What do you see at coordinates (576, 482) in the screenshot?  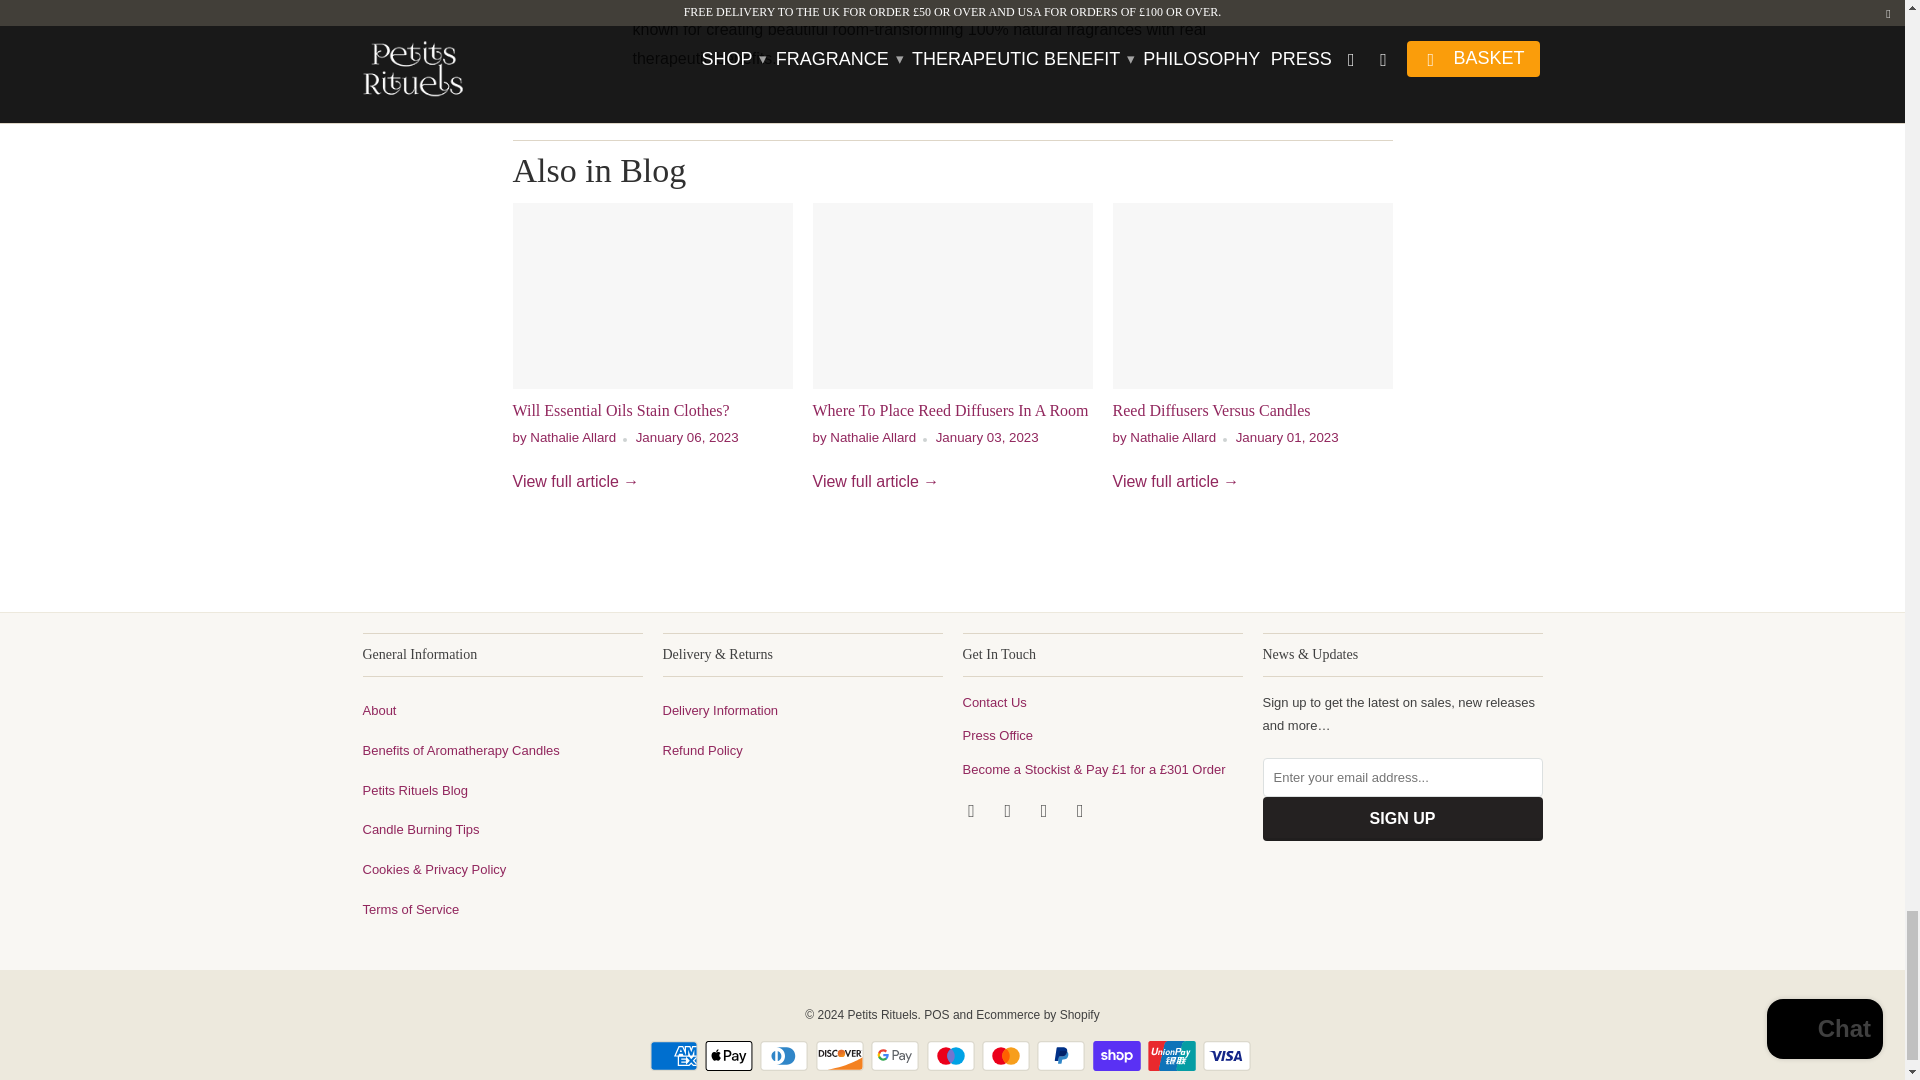 I see `Will Essential Oils Stain Clothes?` at bounding box center [576, 482].